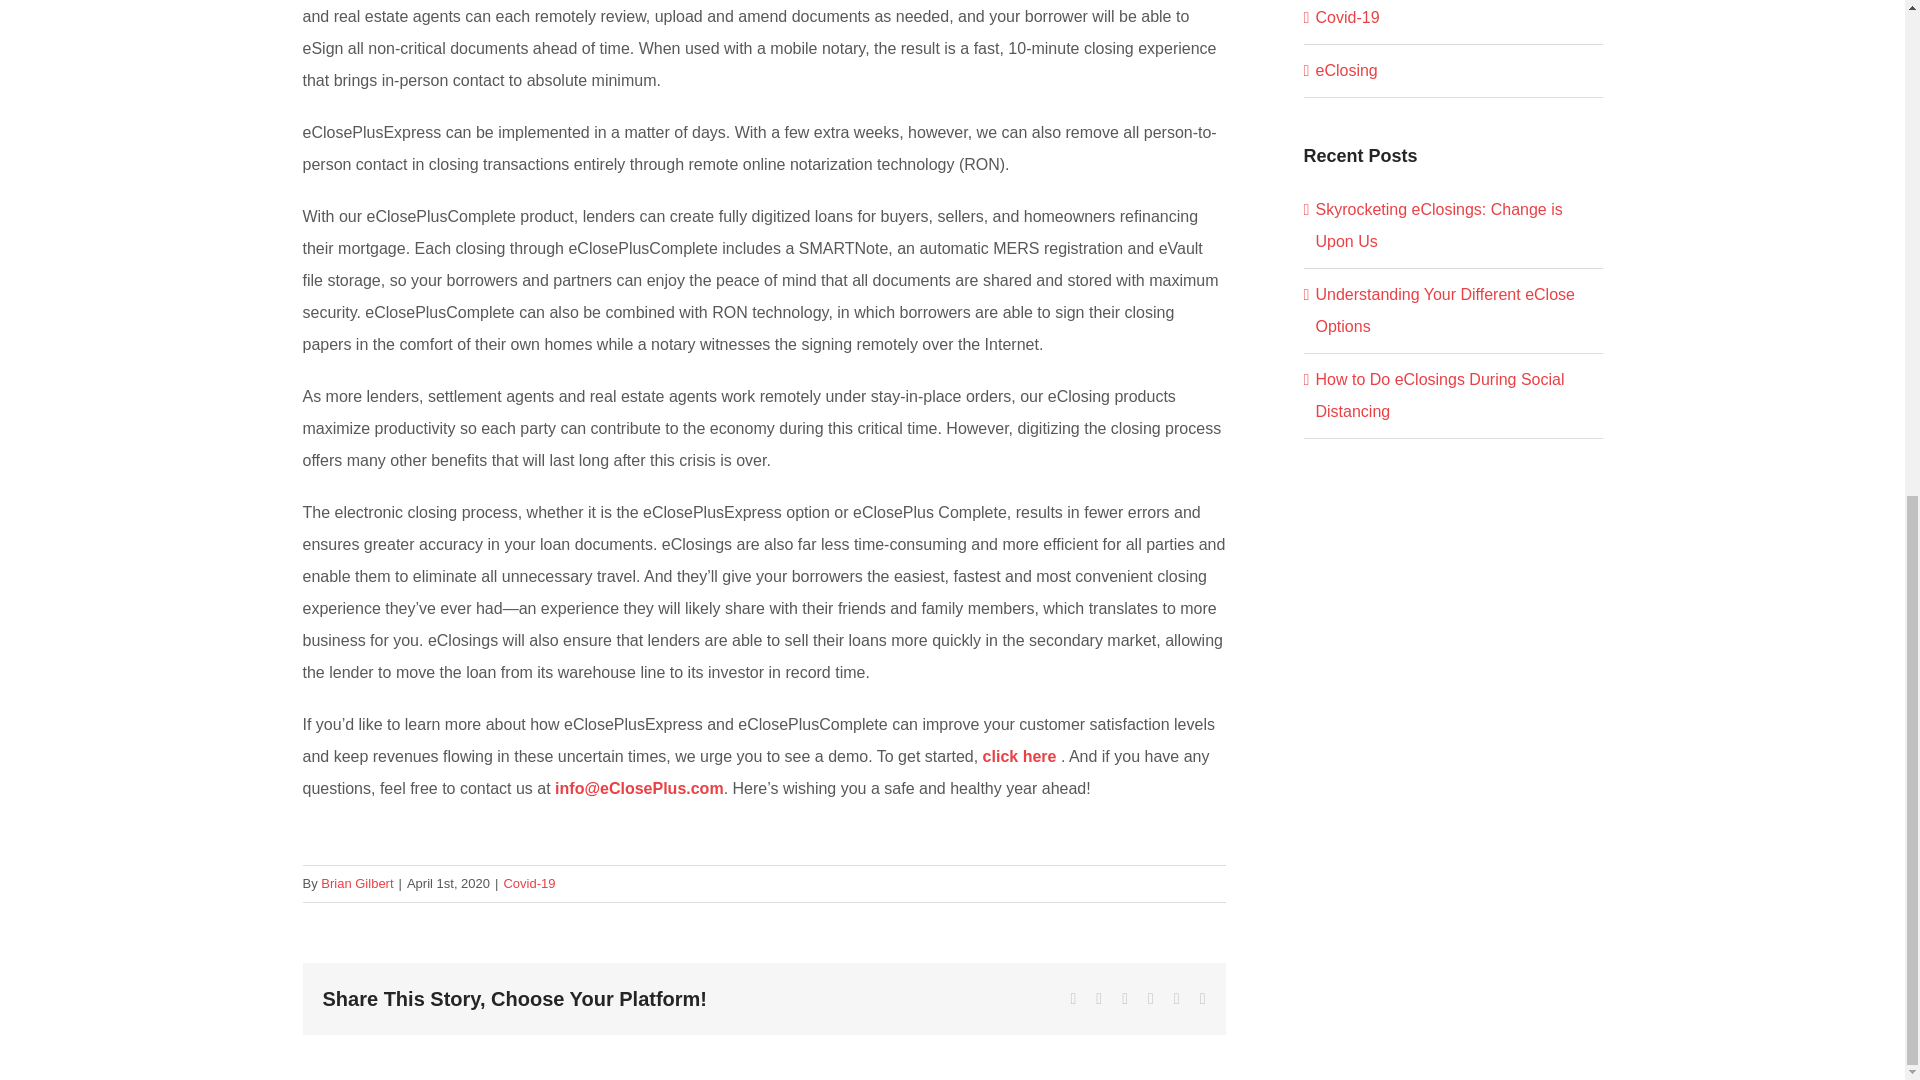 Image resolution: width=1920 pixels, height=1080 pixels. What do you see at coordinates (356, 883) in the screenshot?
I see `Brian Gilbert` at bounding box center [356, 883].